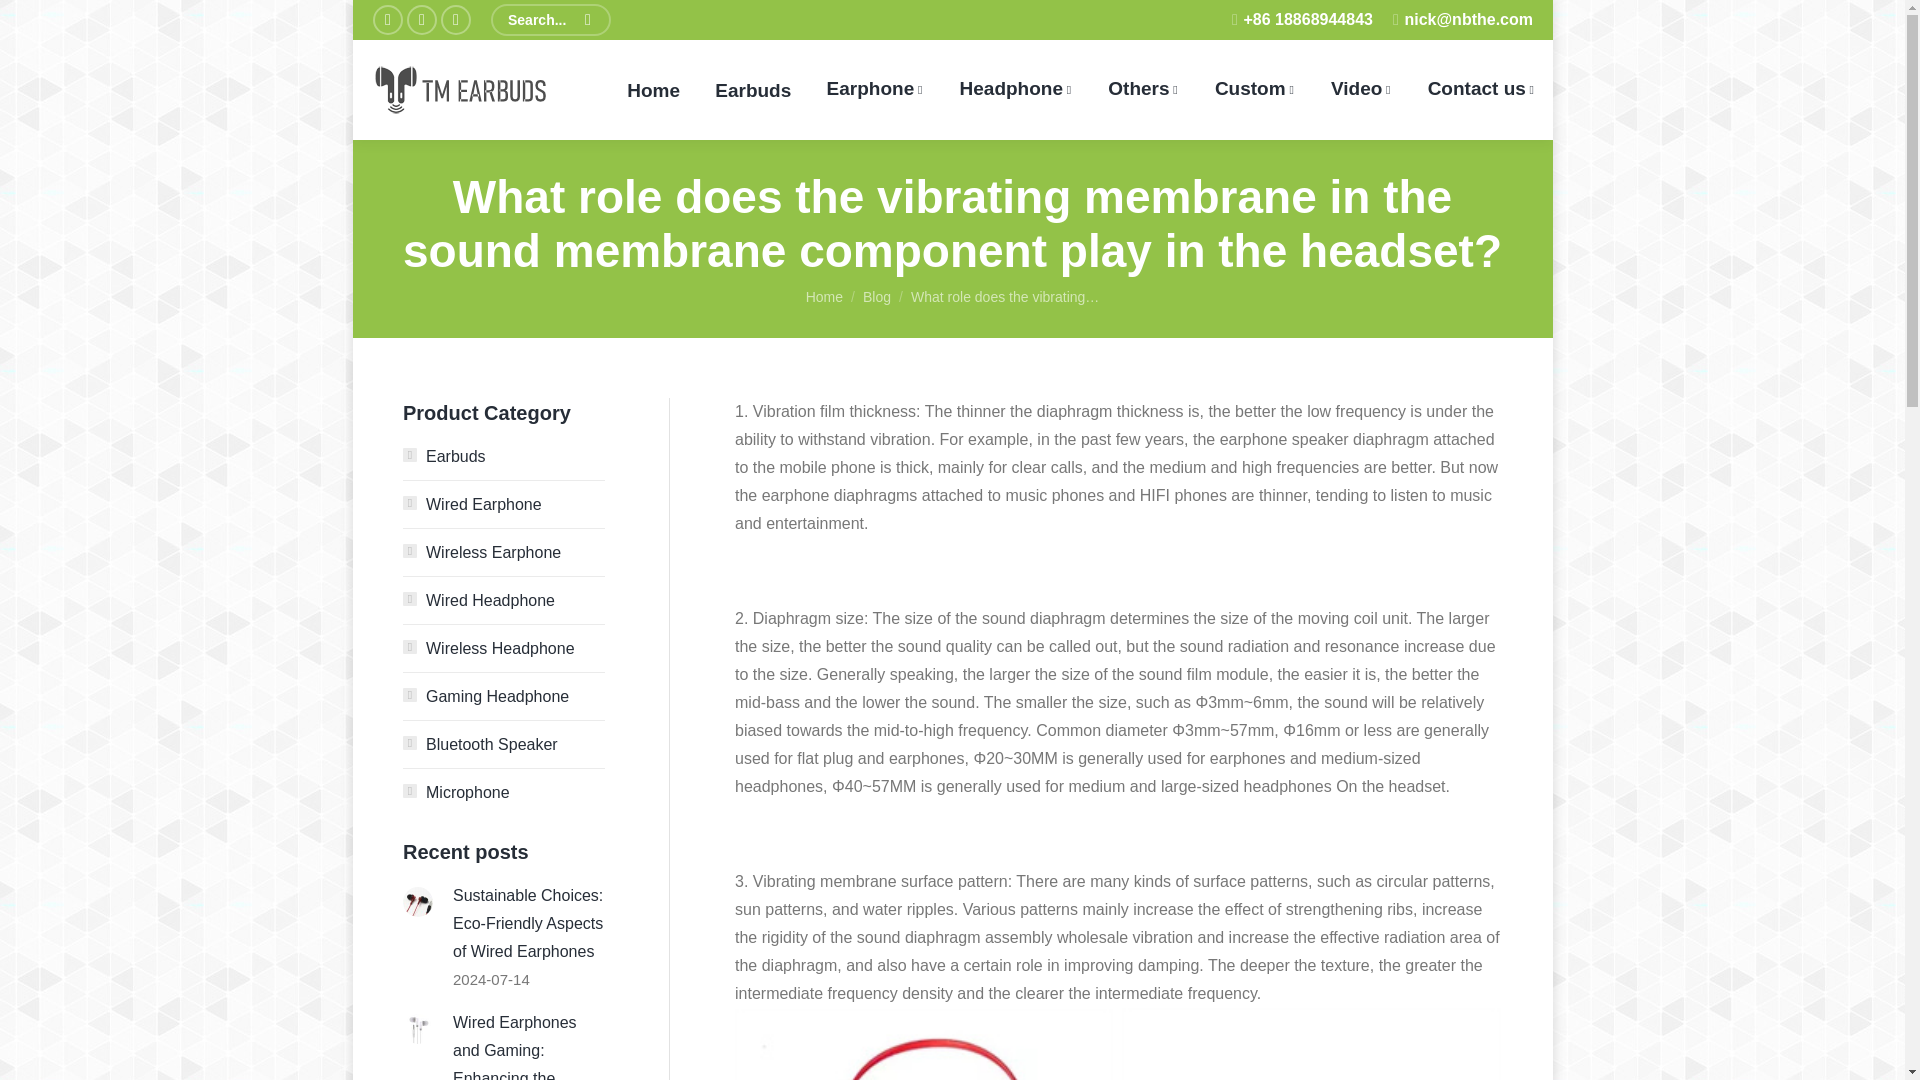 This screenshot has width=1920, height=1080. What do you see at coordinates (1016, 90) in the screenshot?
I see `Headphone` at bounding box center [1016, 90].